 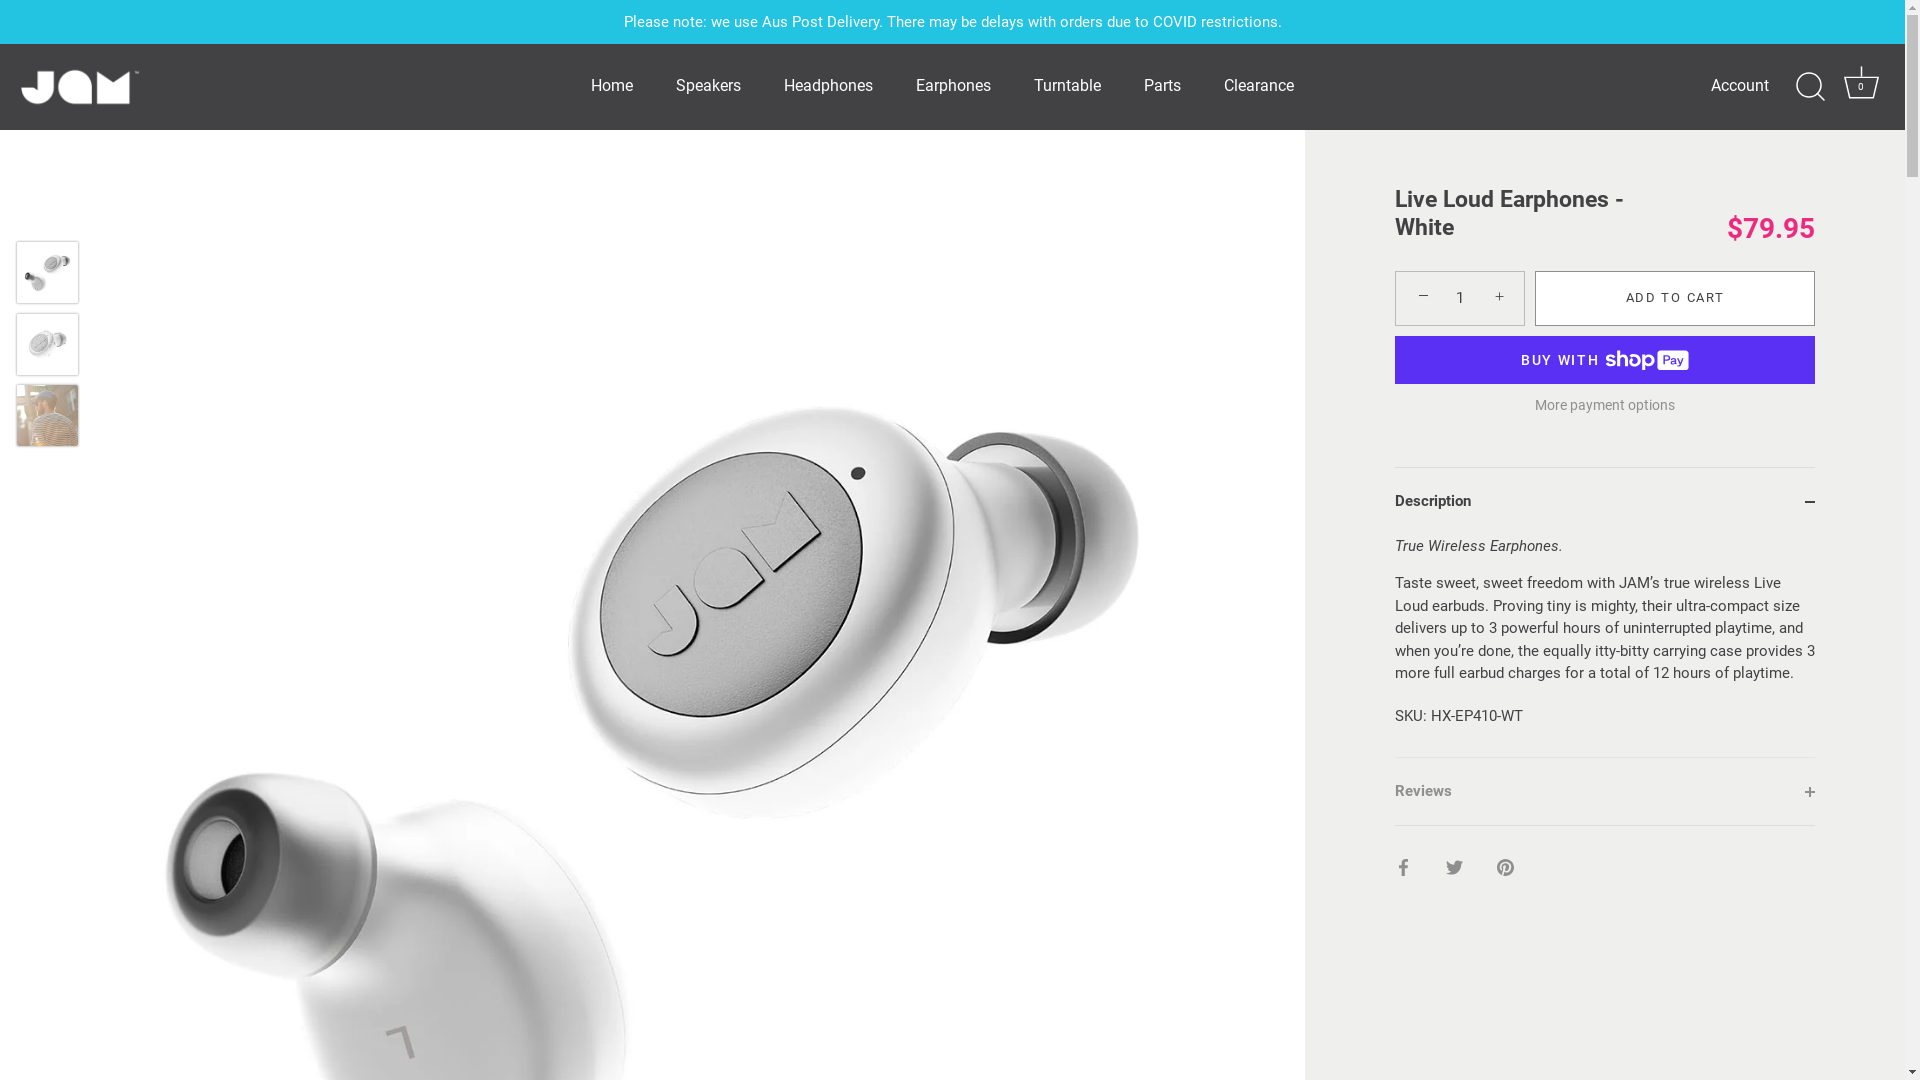 I want to click on Speakers, so click(x=709, y=86).